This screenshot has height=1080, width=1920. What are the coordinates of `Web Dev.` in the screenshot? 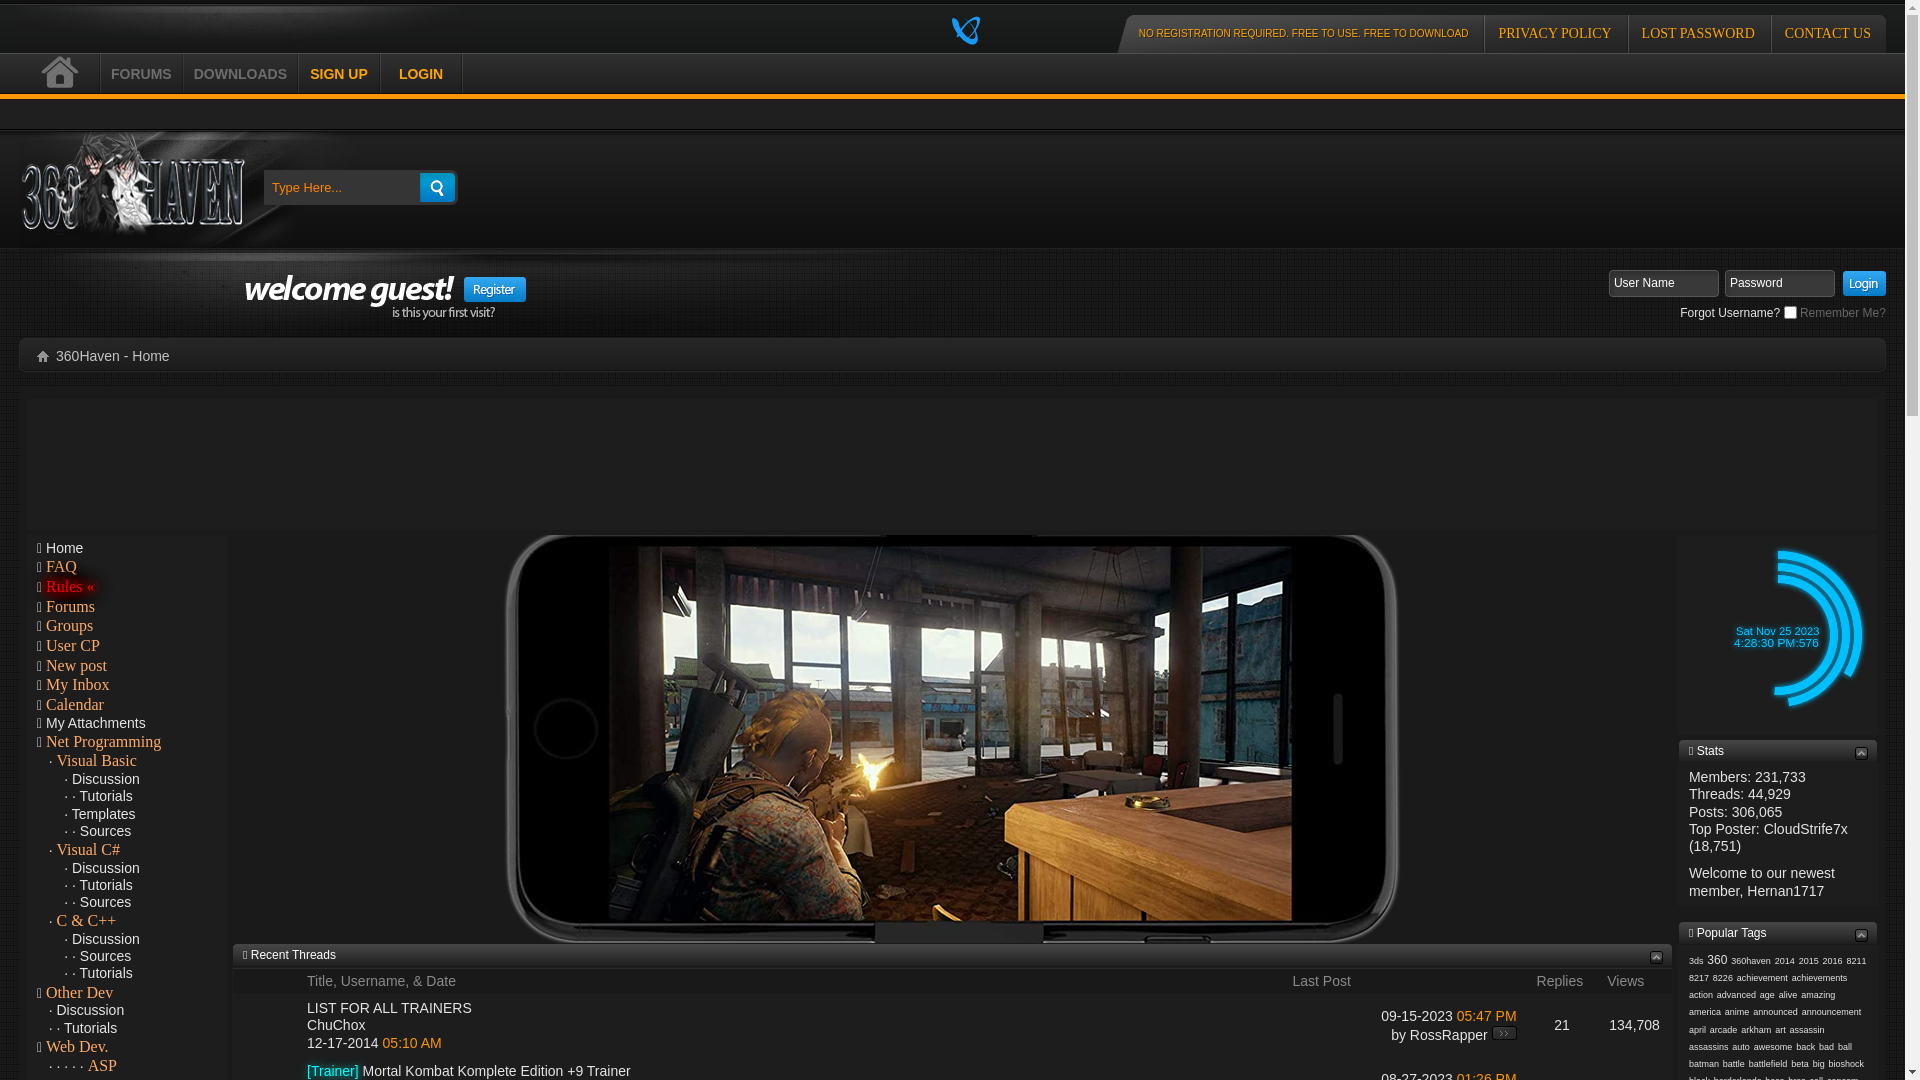 It's located at (78, 1047).